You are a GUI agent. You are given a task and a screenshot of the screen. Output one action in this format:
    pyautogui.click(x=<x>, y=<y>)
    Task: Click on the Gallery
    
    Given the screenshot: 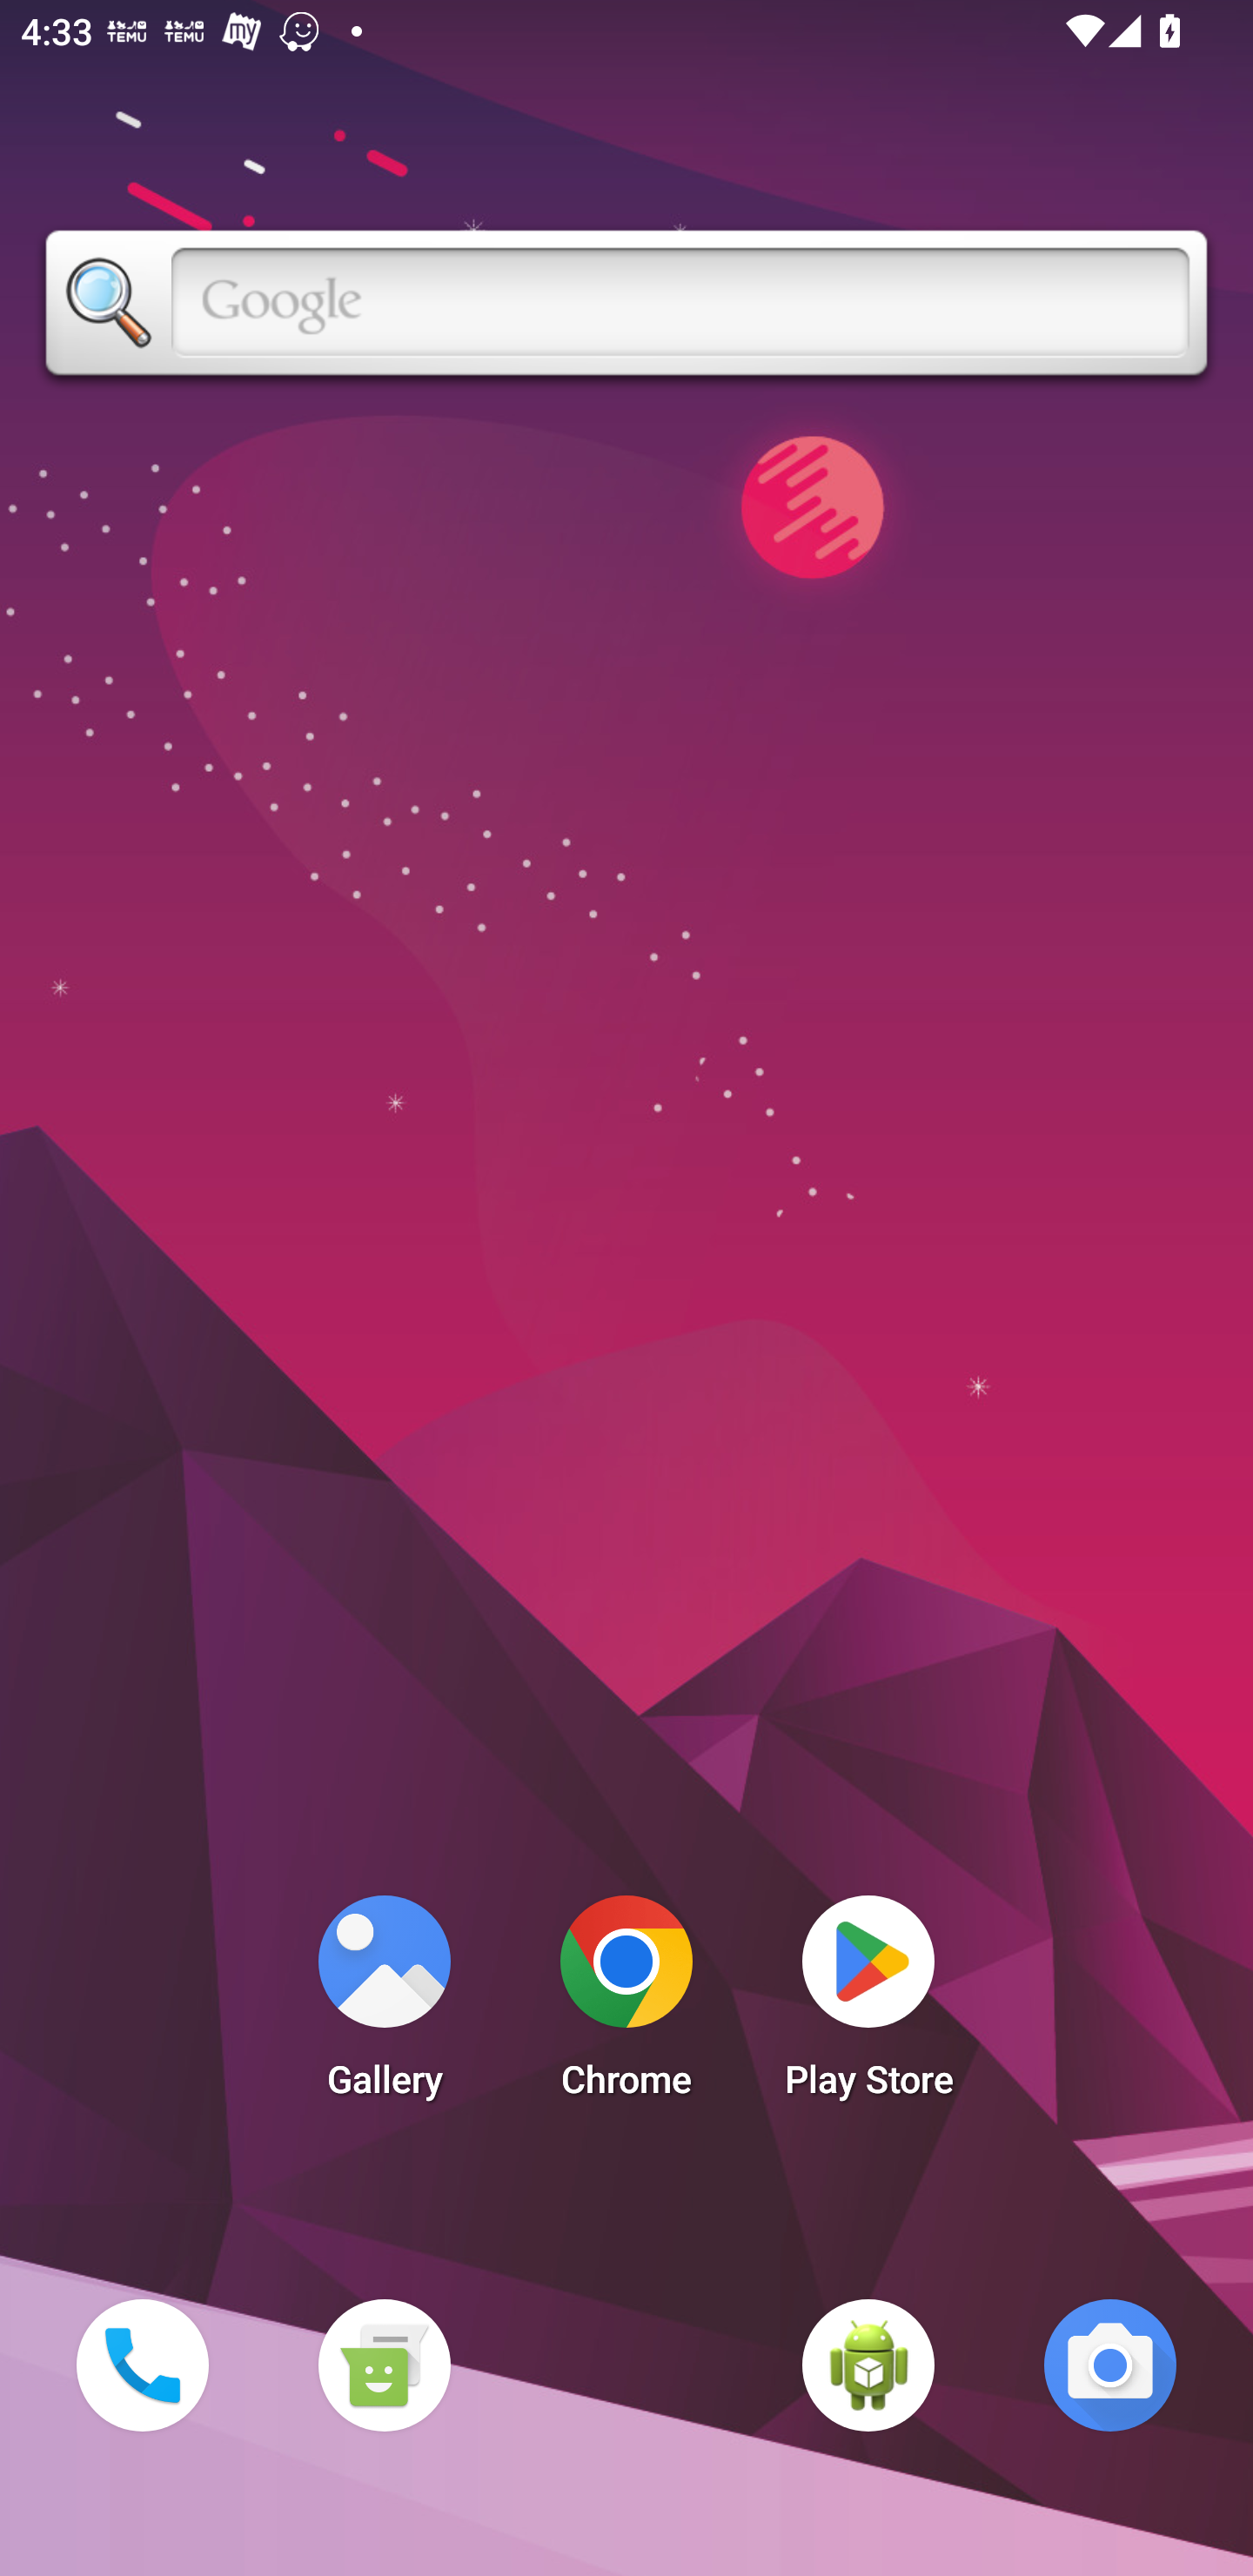 What is the action you would take?
    pyautogui.click(x=384, y=2005)
    